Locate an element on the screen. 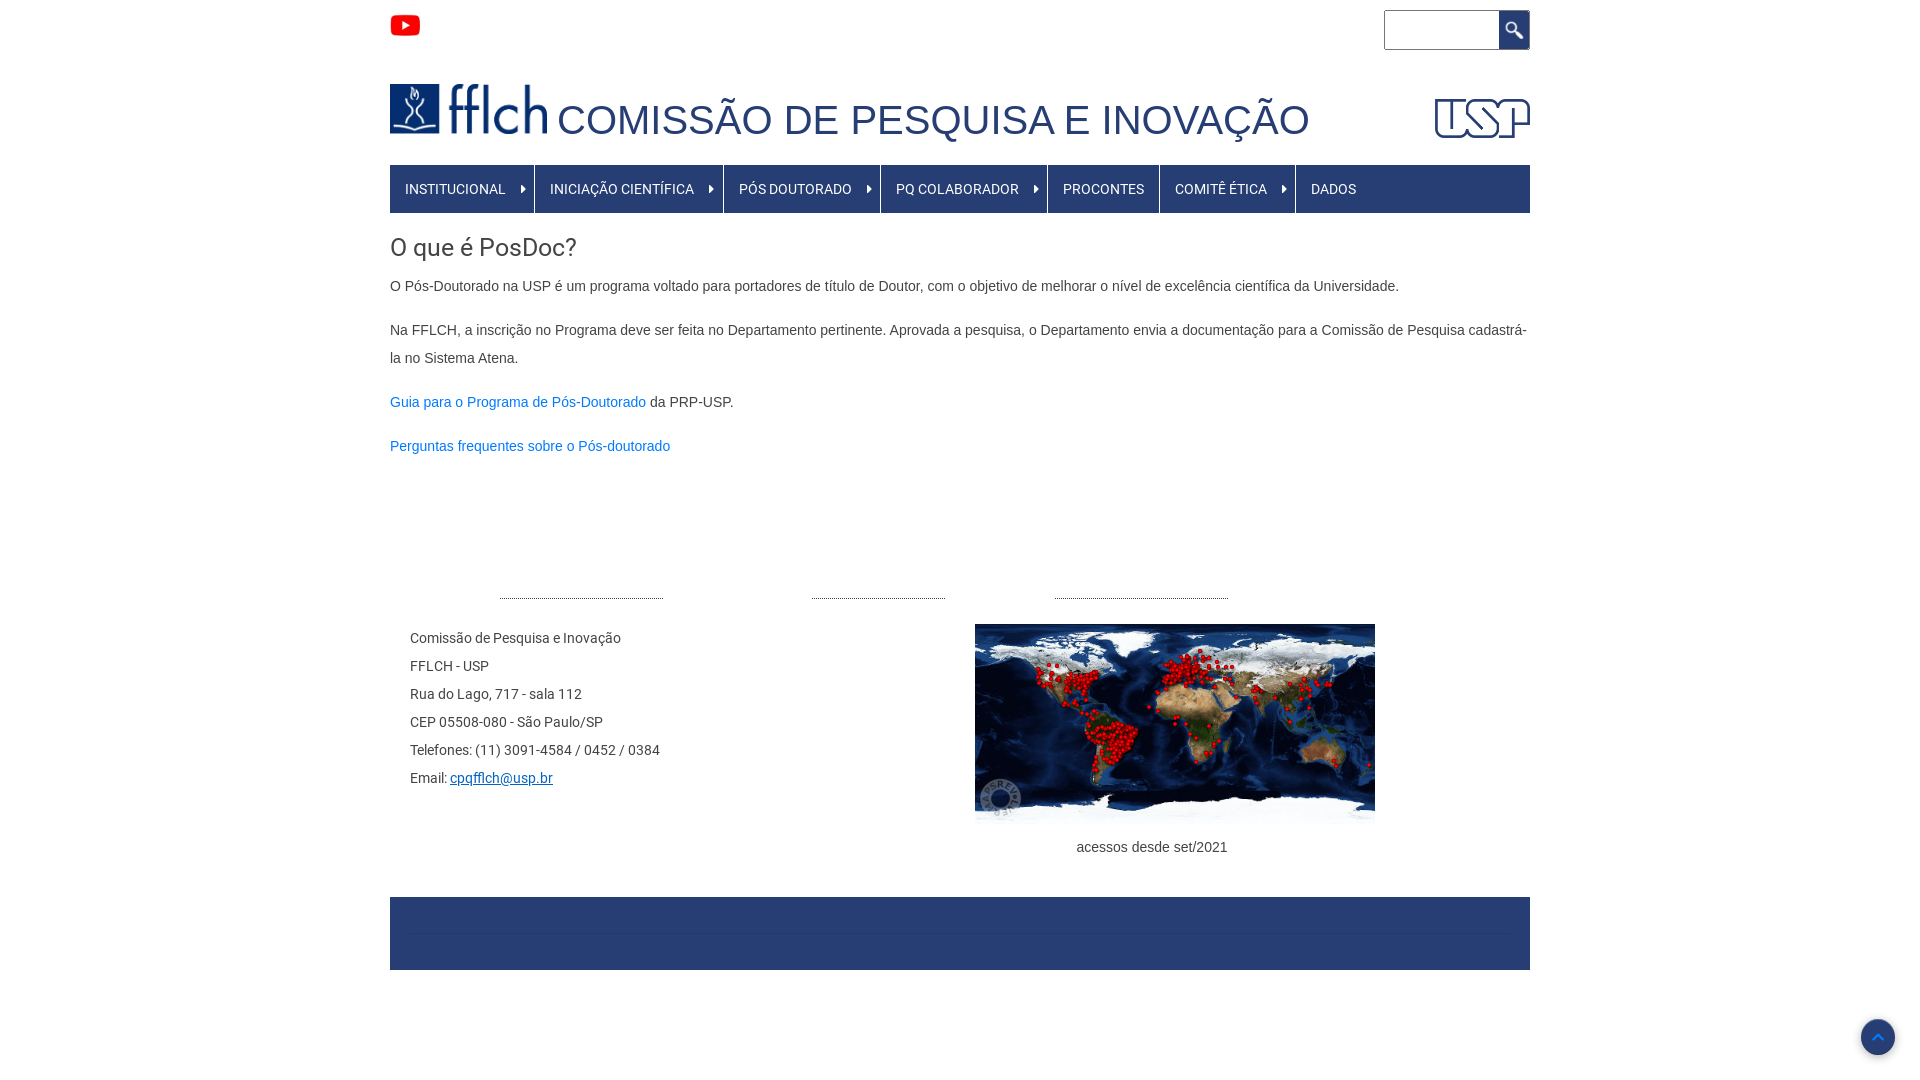  cpqfflch@usp.br is located at coordinates (502, 778).